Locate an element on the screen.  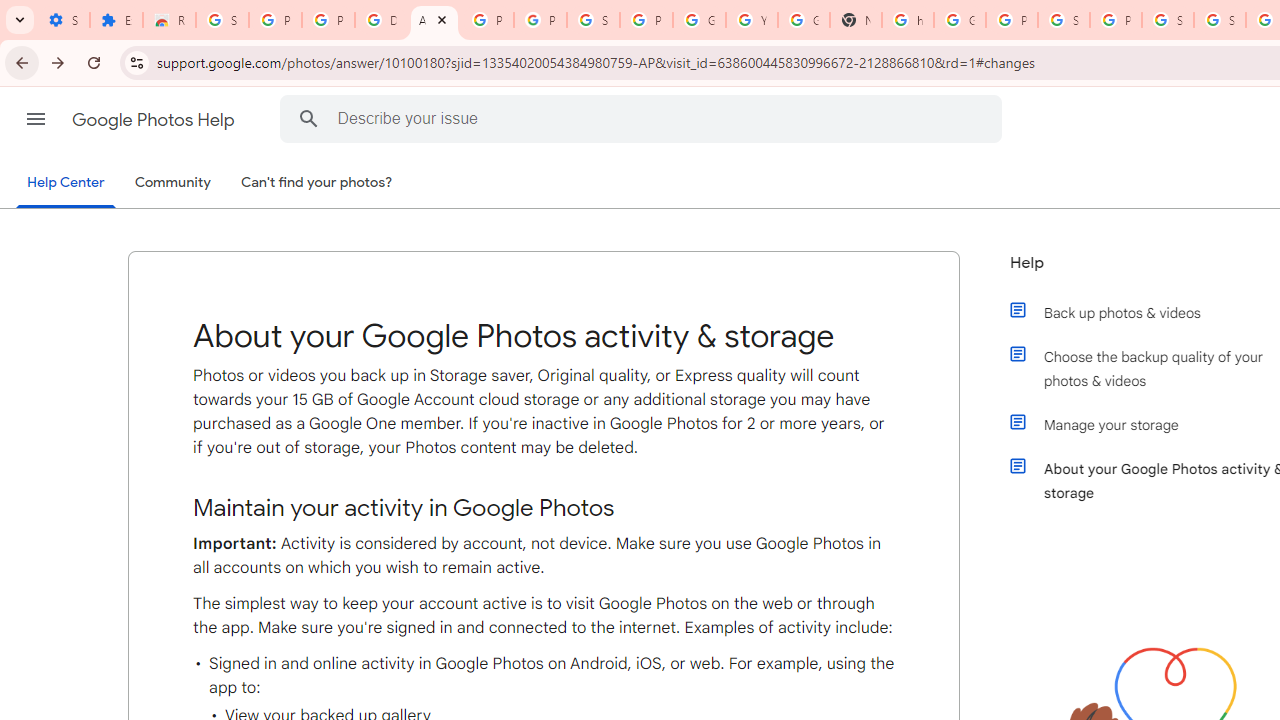
Extensions is located at coordinates (116, 20).